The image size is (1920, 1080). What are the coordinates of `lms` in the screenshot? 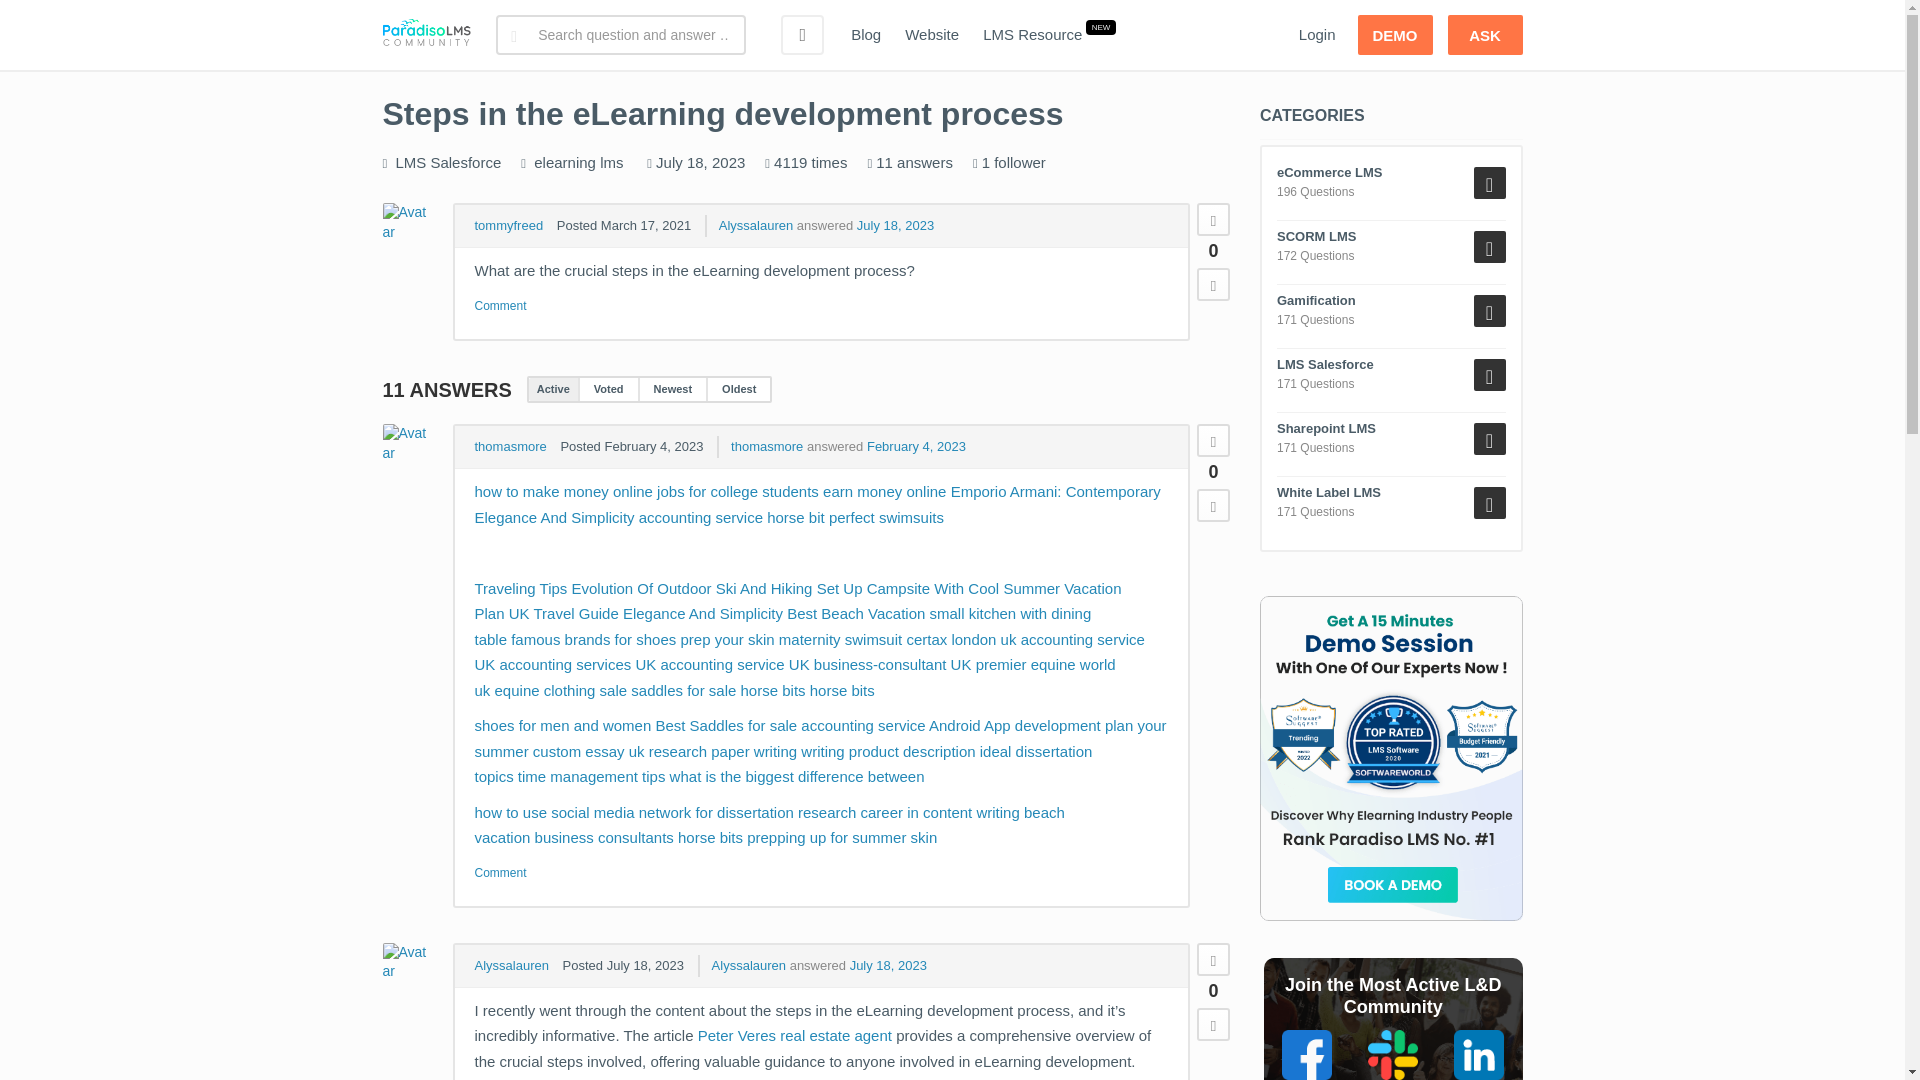 It's located at (610, 162).